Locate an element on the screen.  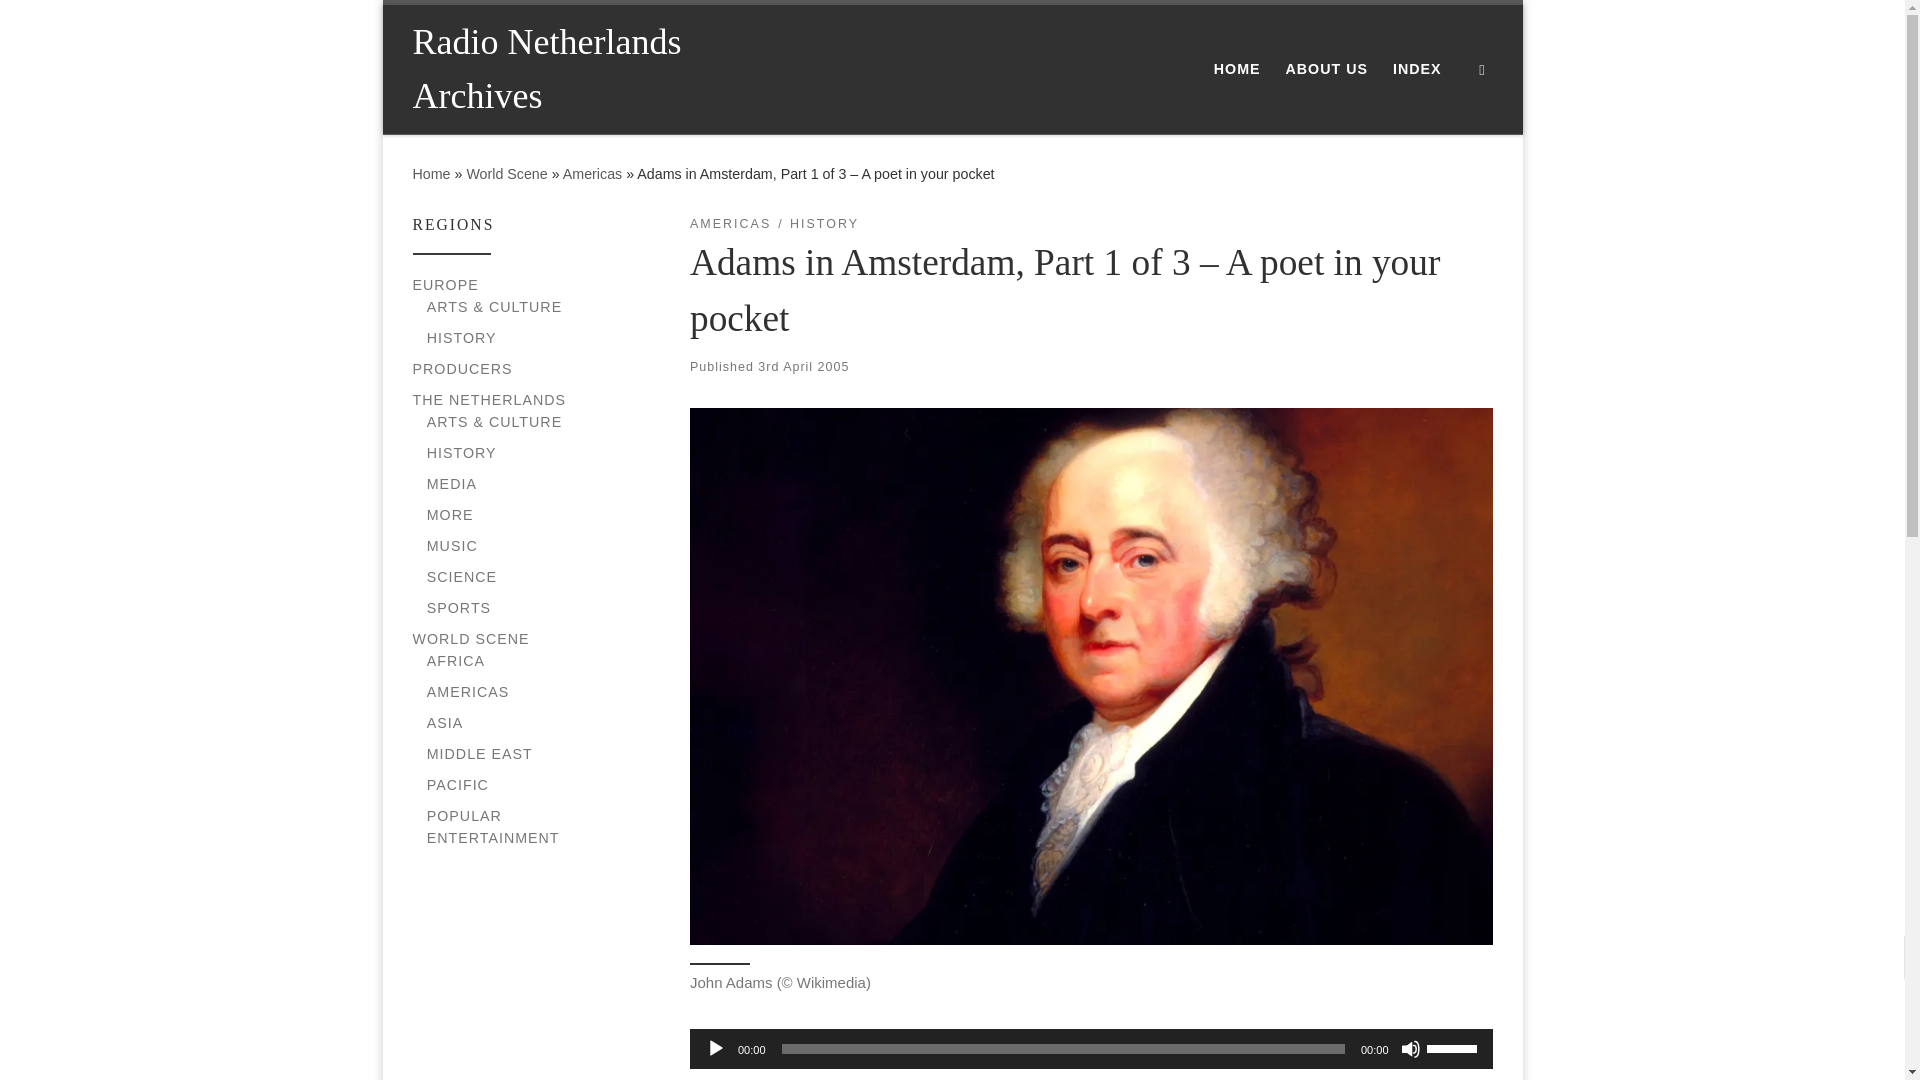
Mute is located at coordinates (1410, 1048).